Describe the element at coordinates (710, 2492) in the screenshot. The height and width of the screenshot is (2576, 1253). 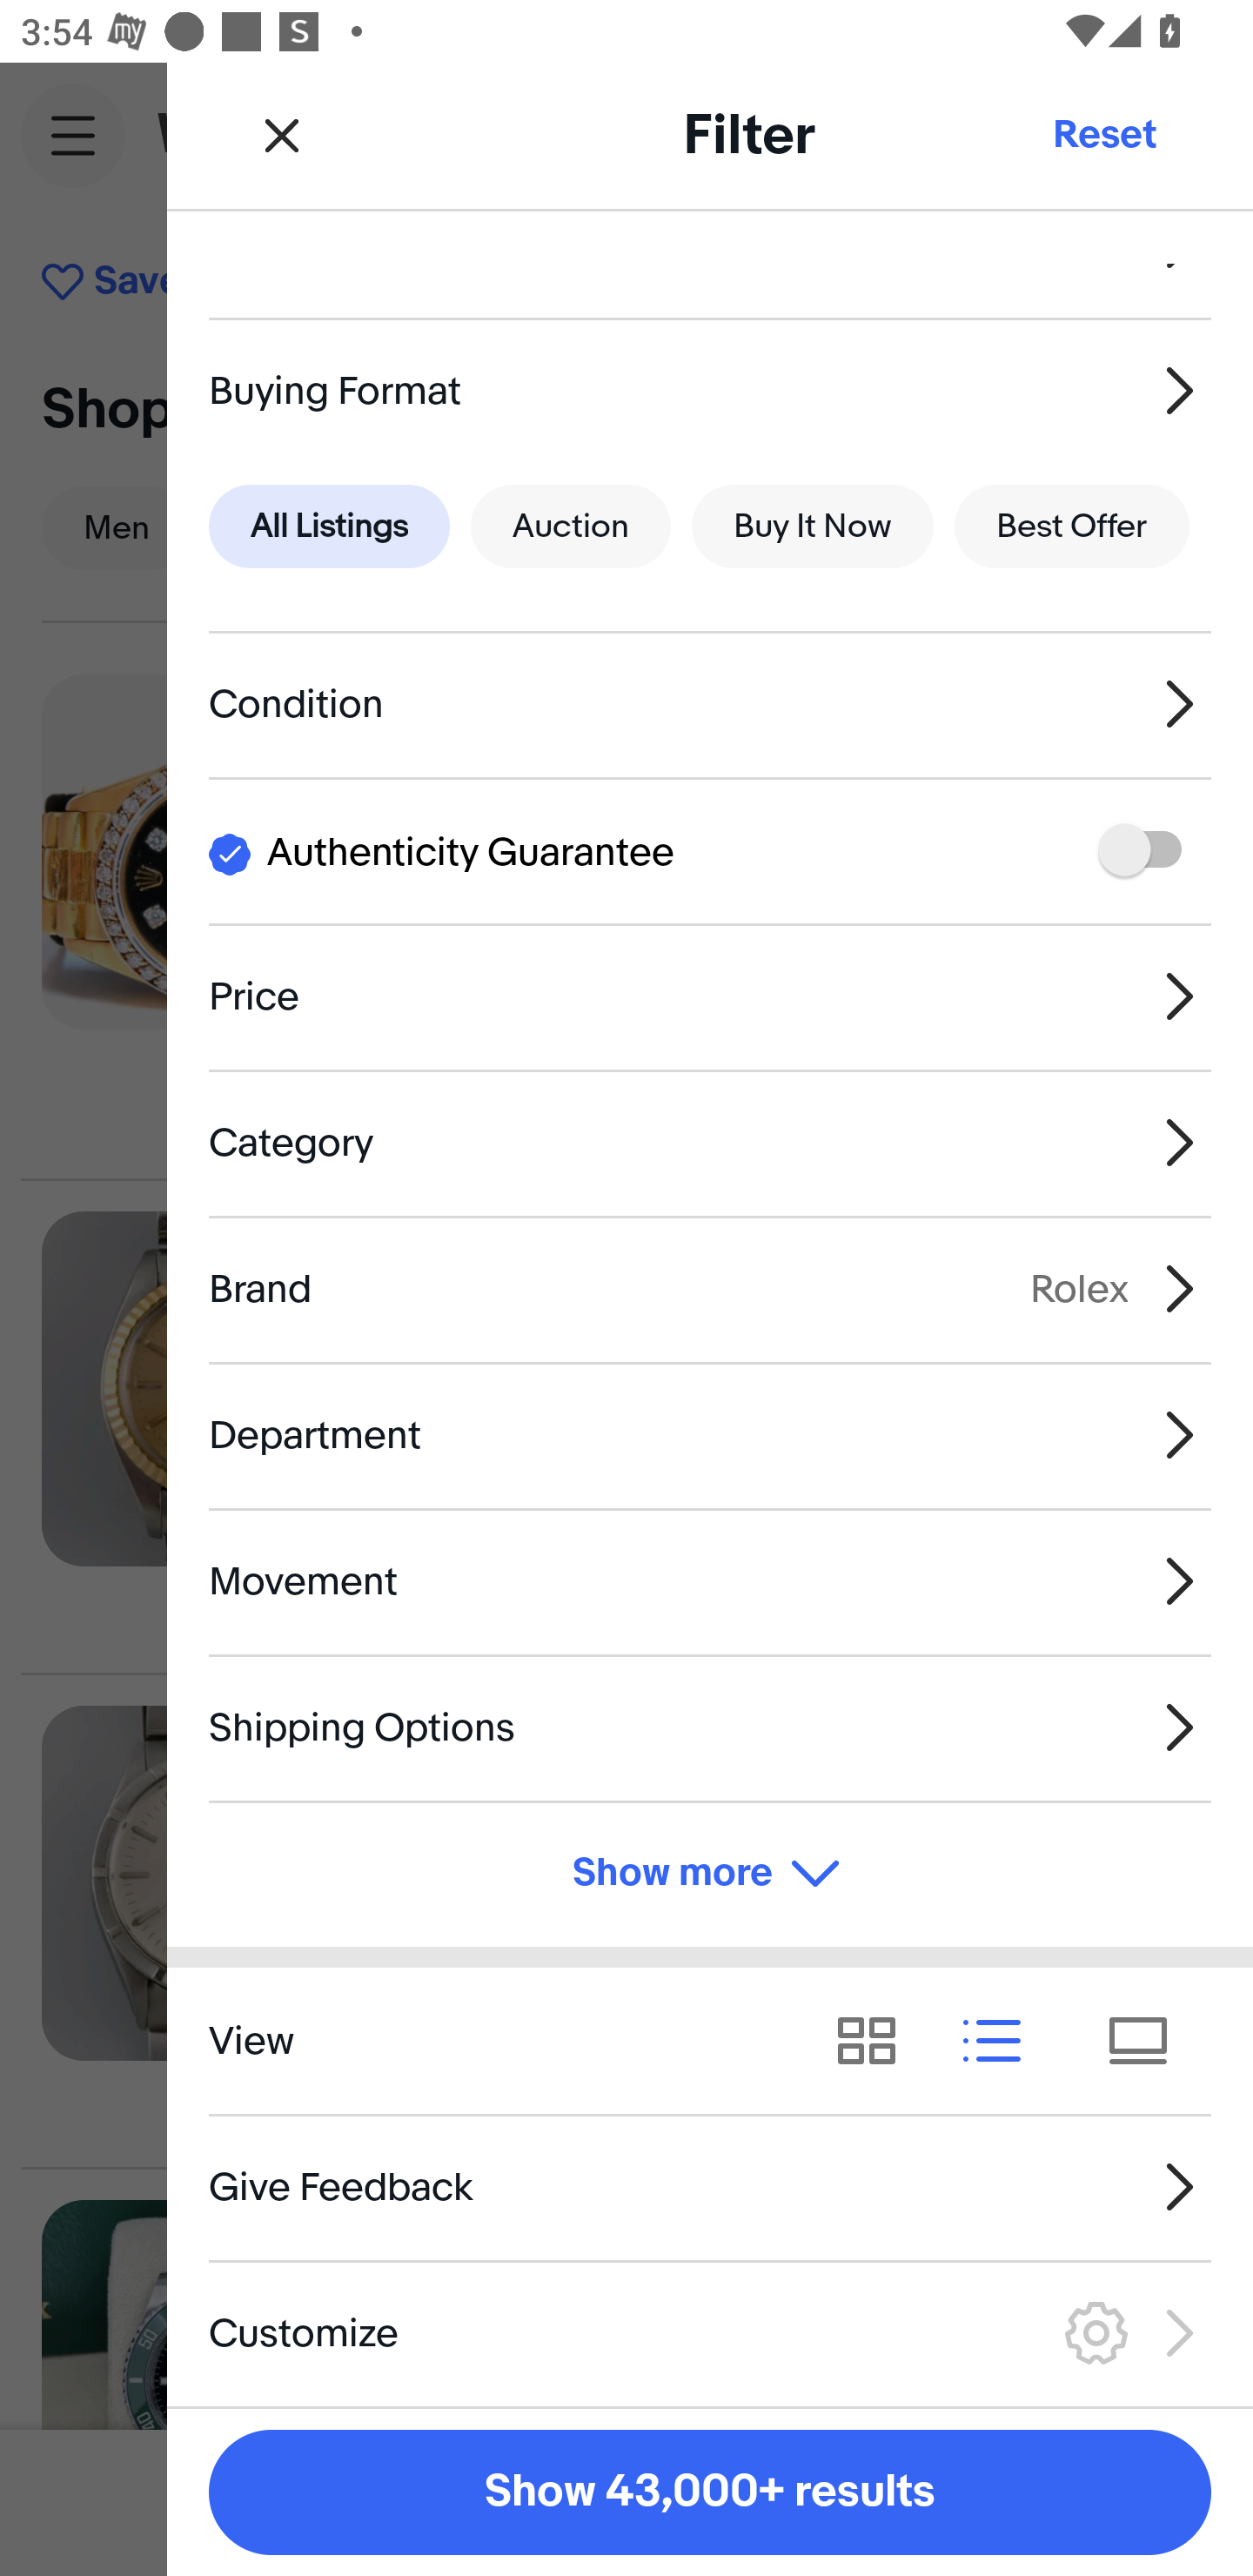
I see `Show 43,000+ results` at that location.